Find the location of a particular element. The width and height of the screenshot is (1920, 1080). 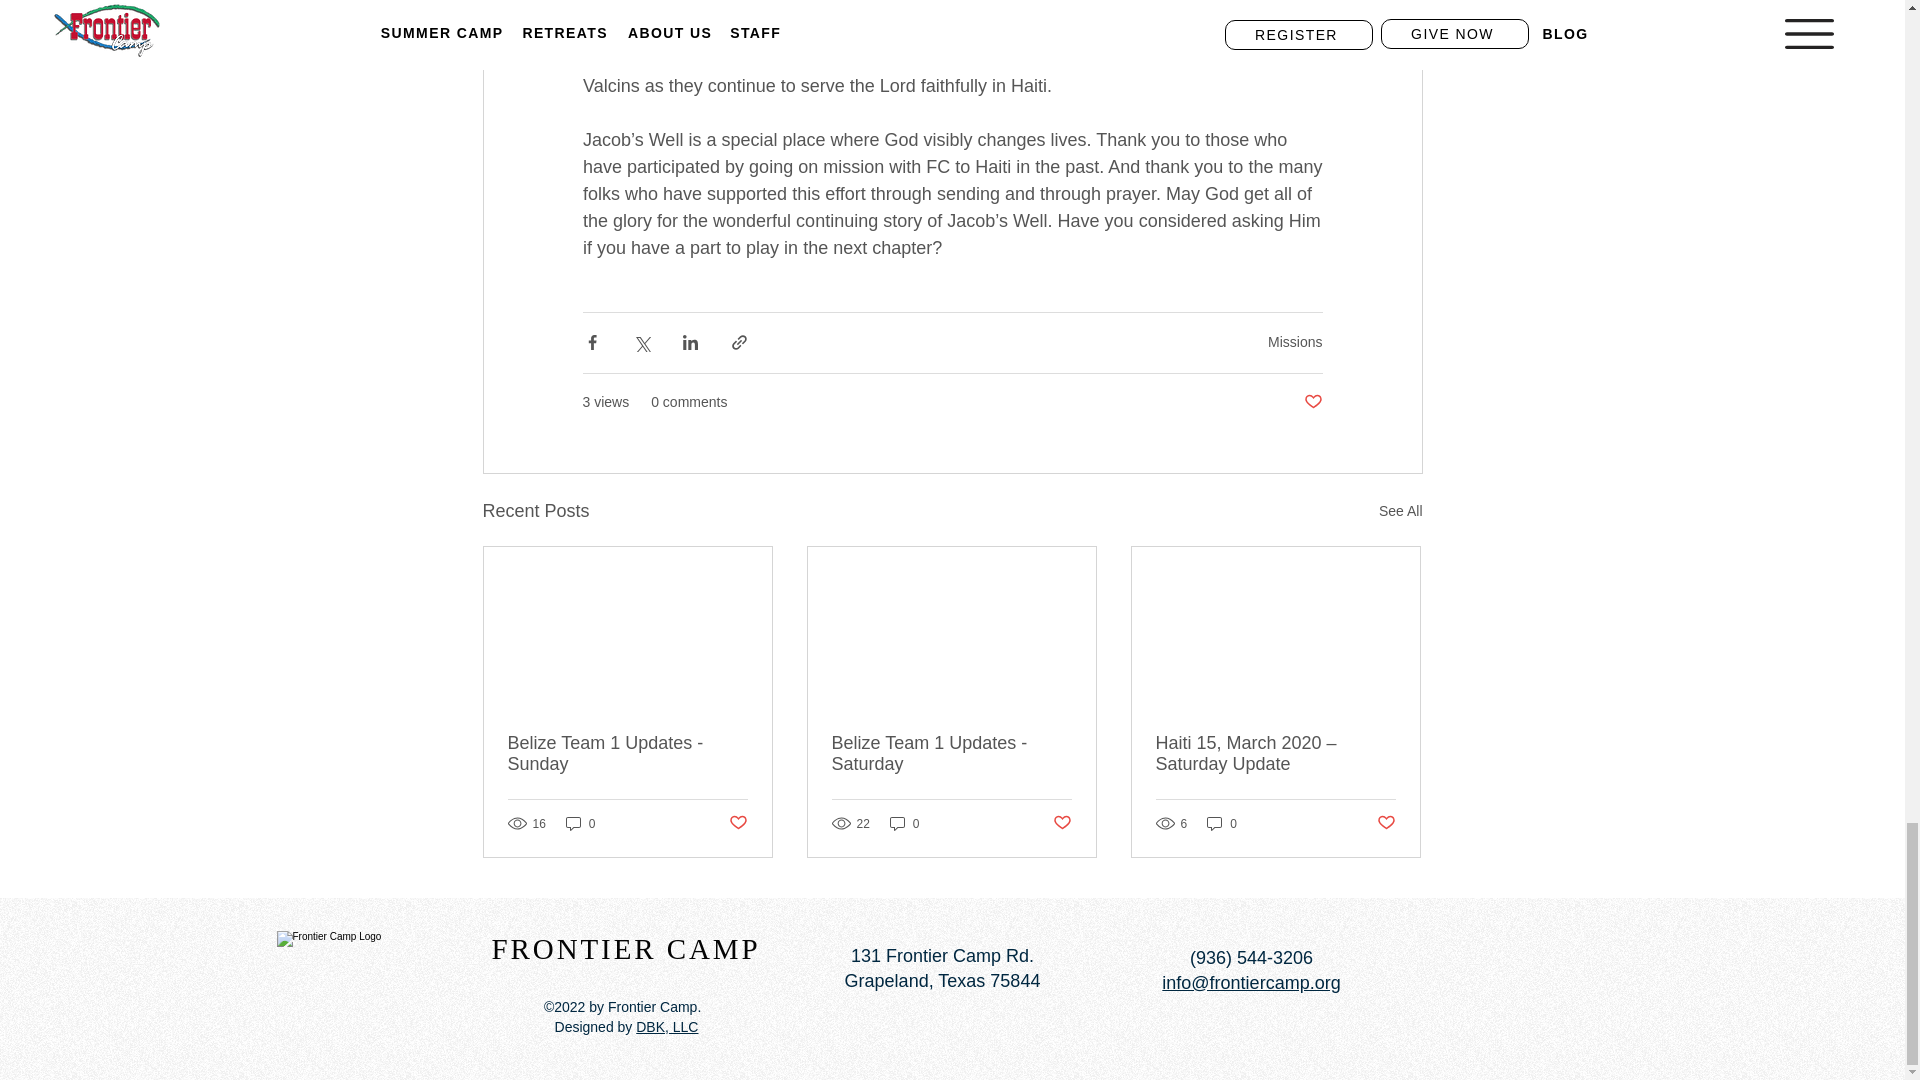

Belize Team 1 Updates - Sunday is located at coordinates (628, 754).